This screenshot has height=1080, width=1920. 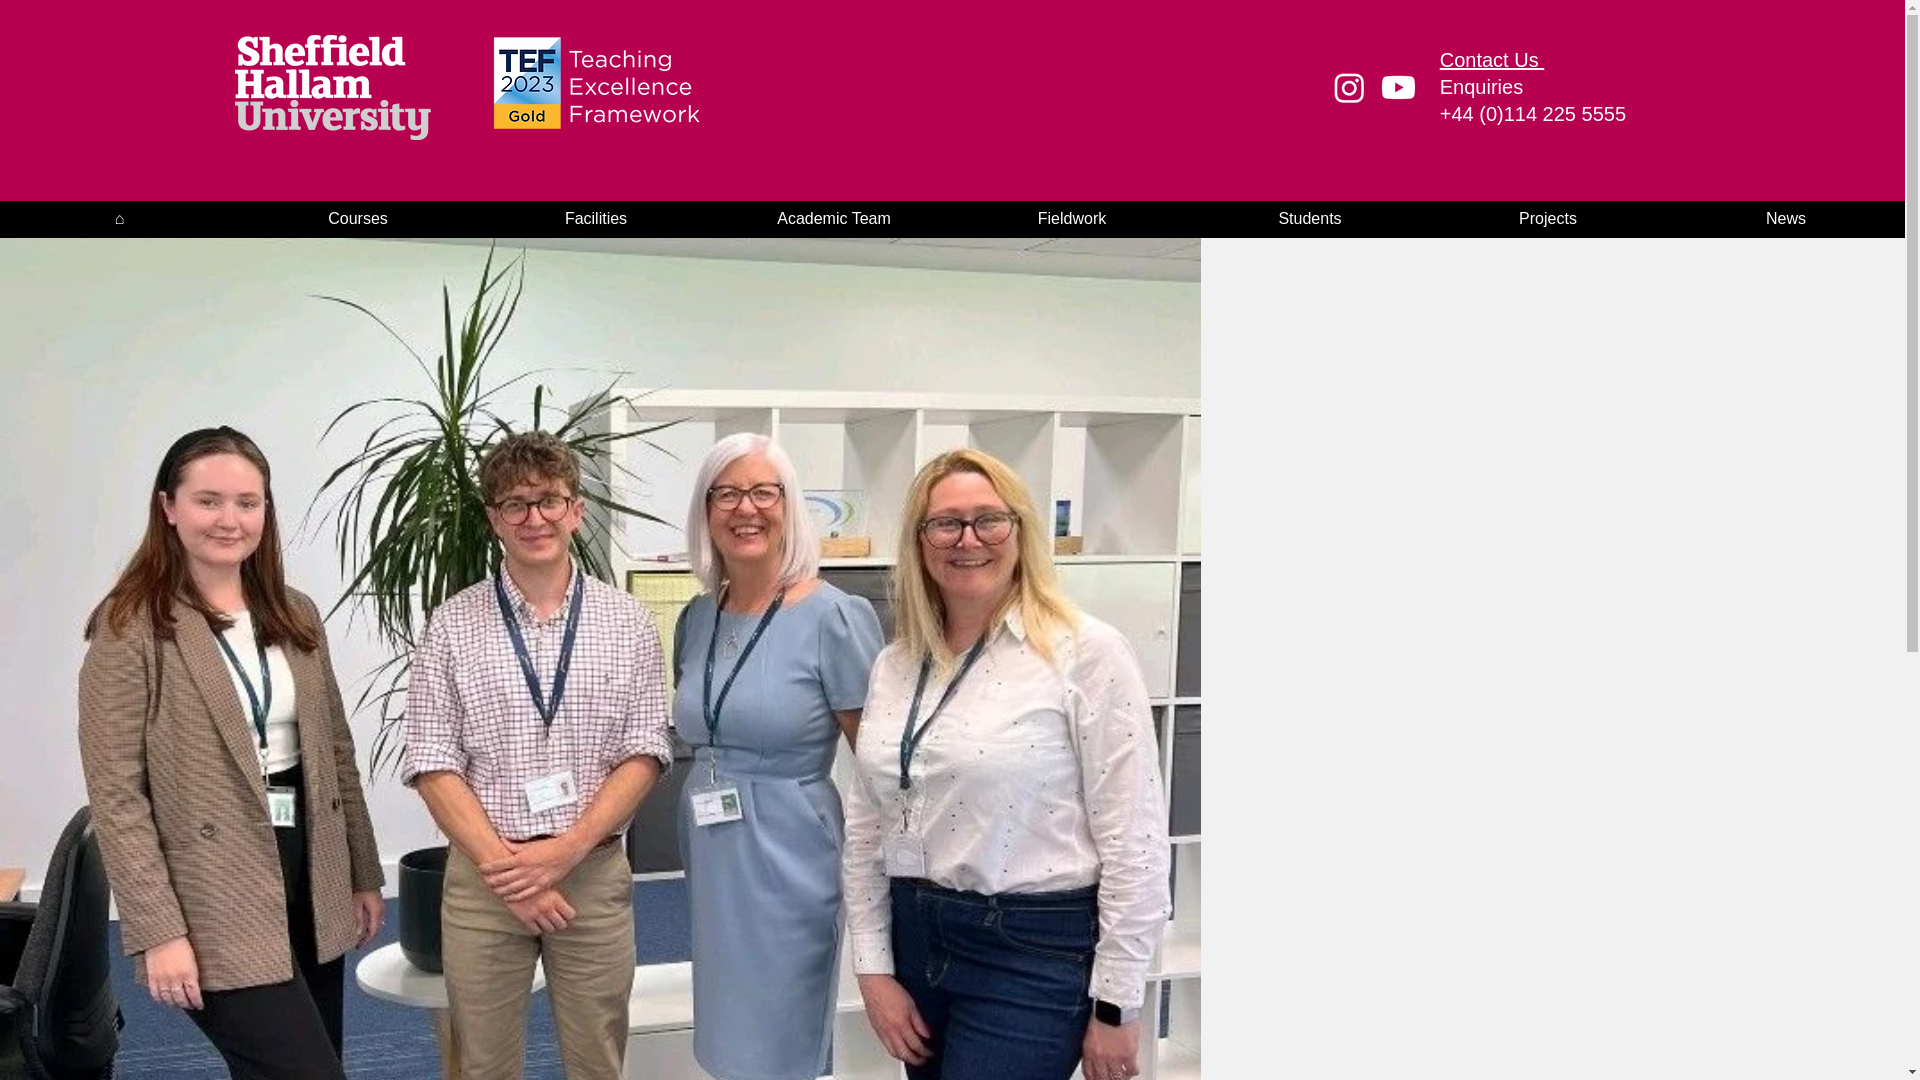 I want to click on Facilities, so click(x=595, y=218).